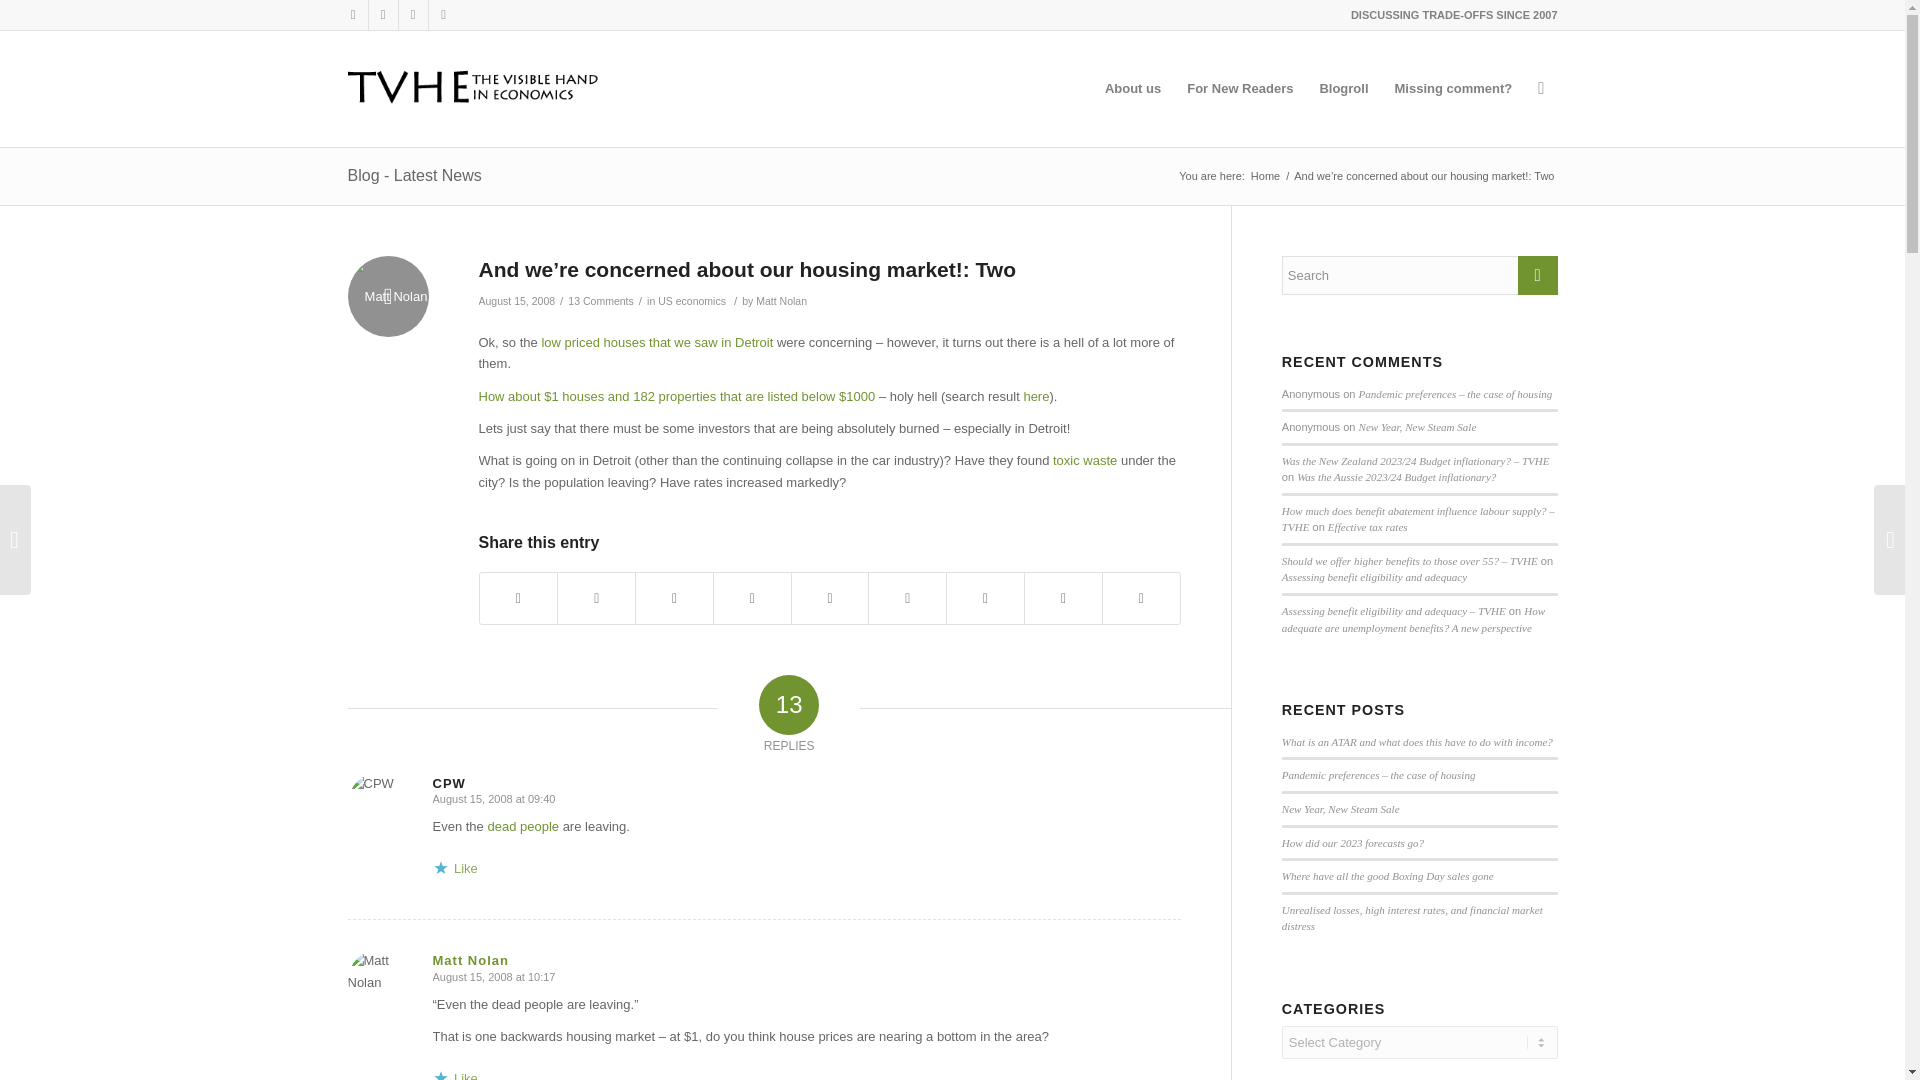 Image resolution: width=1920 pixels, height=1080 pixels. What do you see at coordinates (781, 300) in the screenshot?
I see `Posts by Matt Nolan` at bounding box center [781, 300].